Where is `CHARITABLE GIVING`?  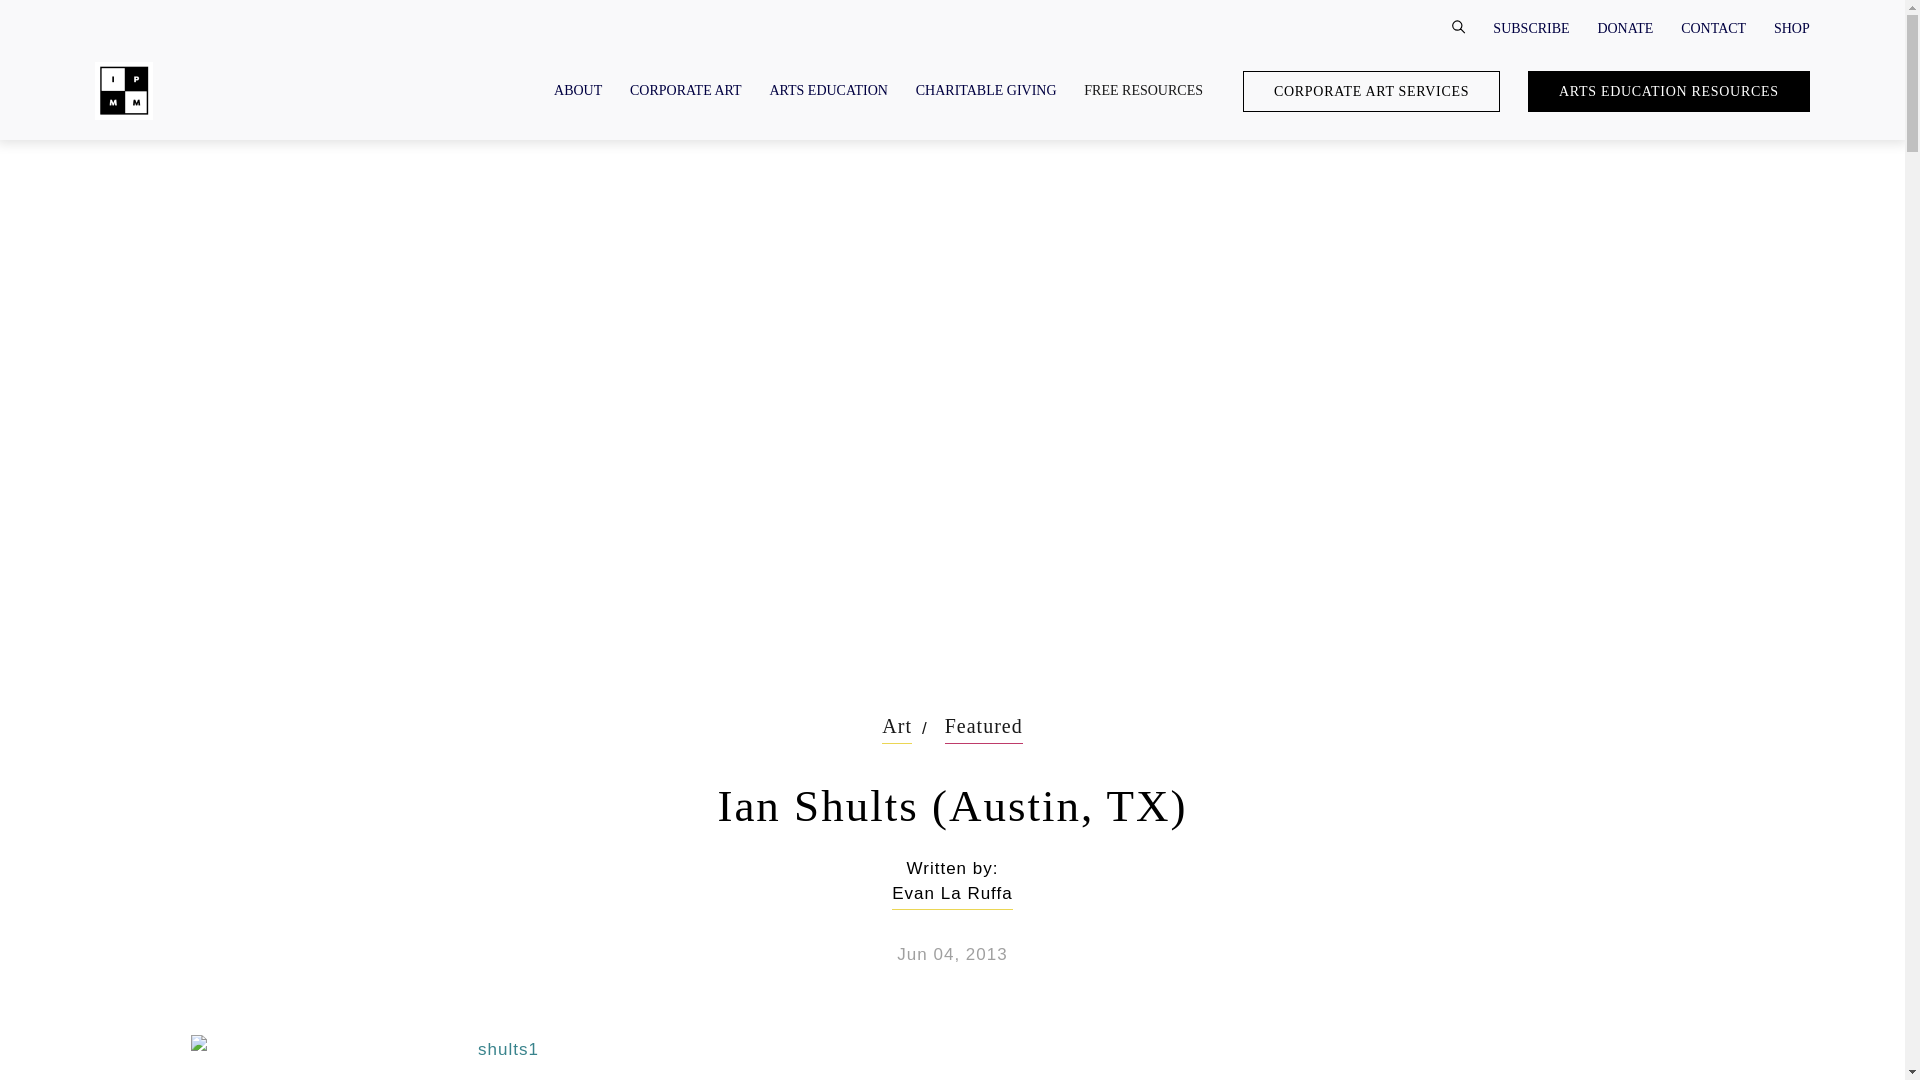 CHARITABLE GIVING is located at coordinates (986, 90).